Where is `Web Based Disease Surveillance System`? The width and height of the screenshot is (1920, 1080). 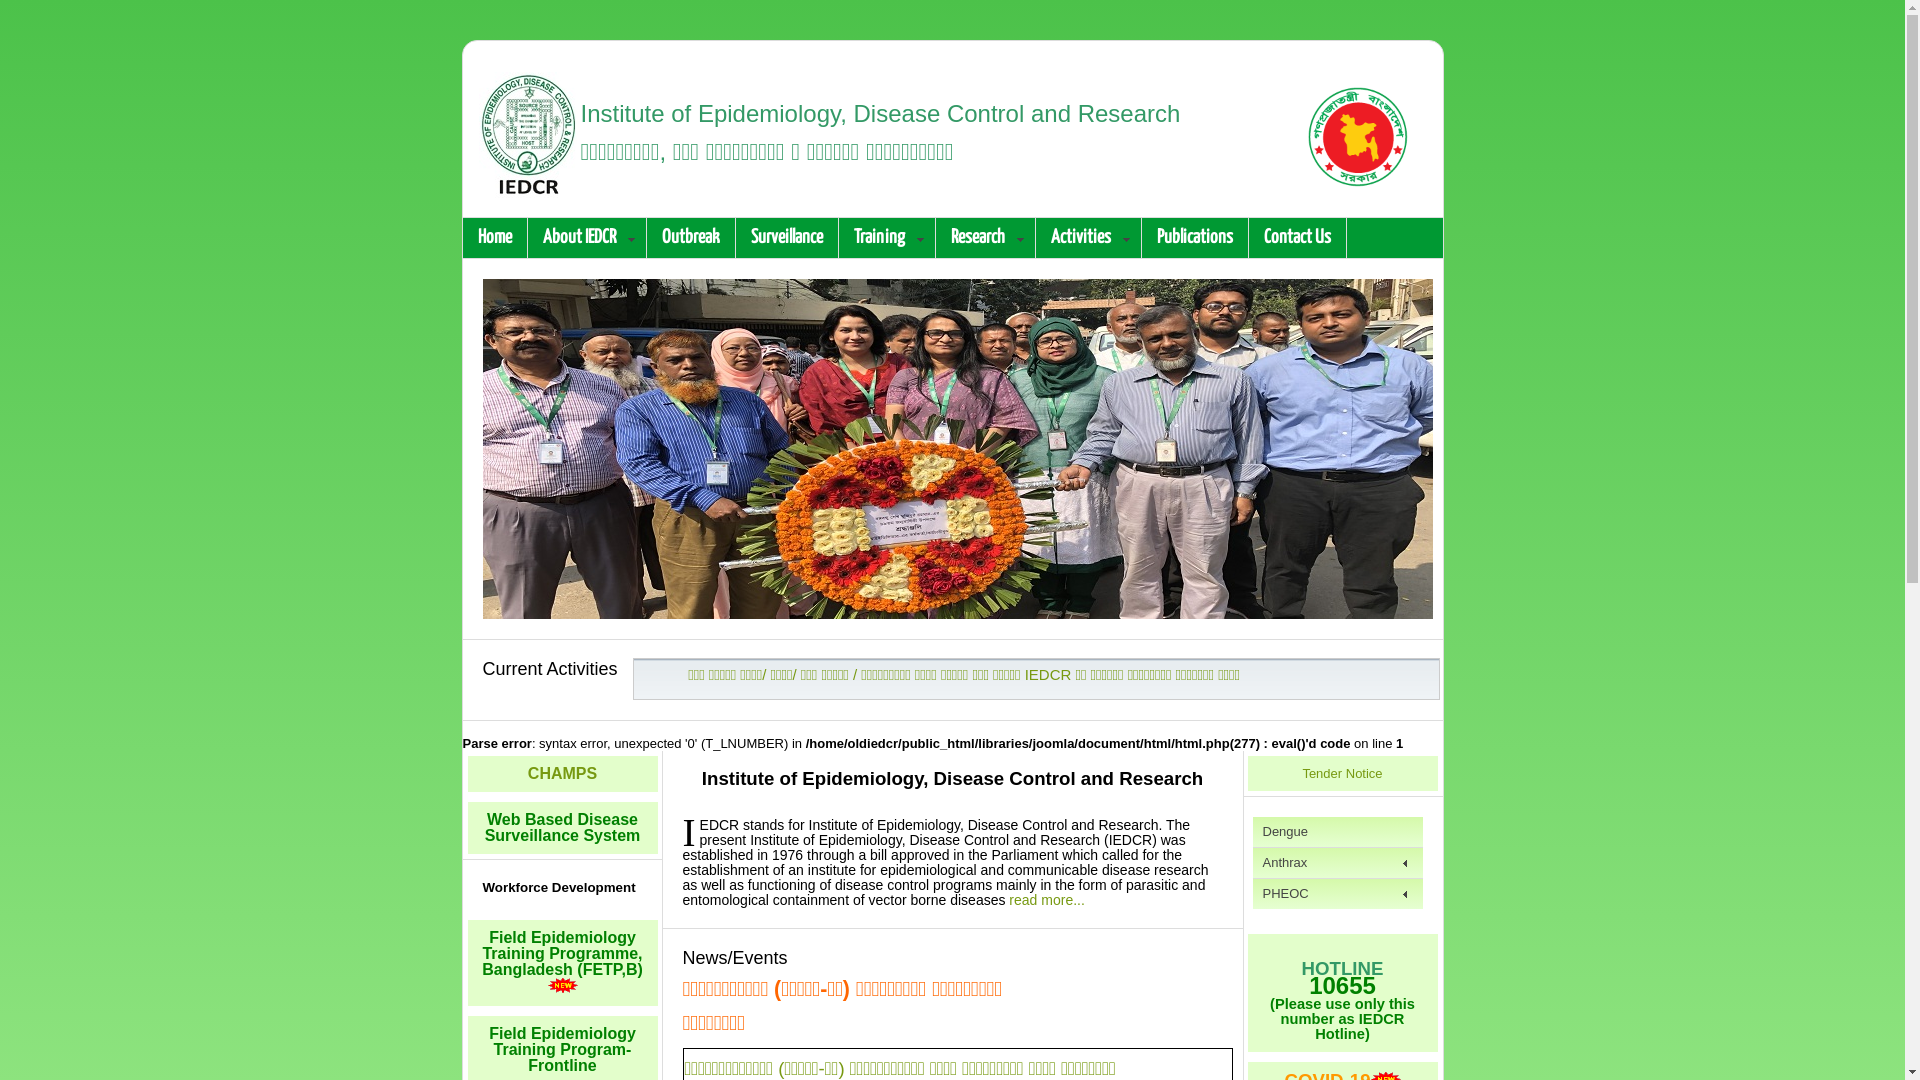
Web Based Disease Surveillance System is located at coordinates (563, 828).